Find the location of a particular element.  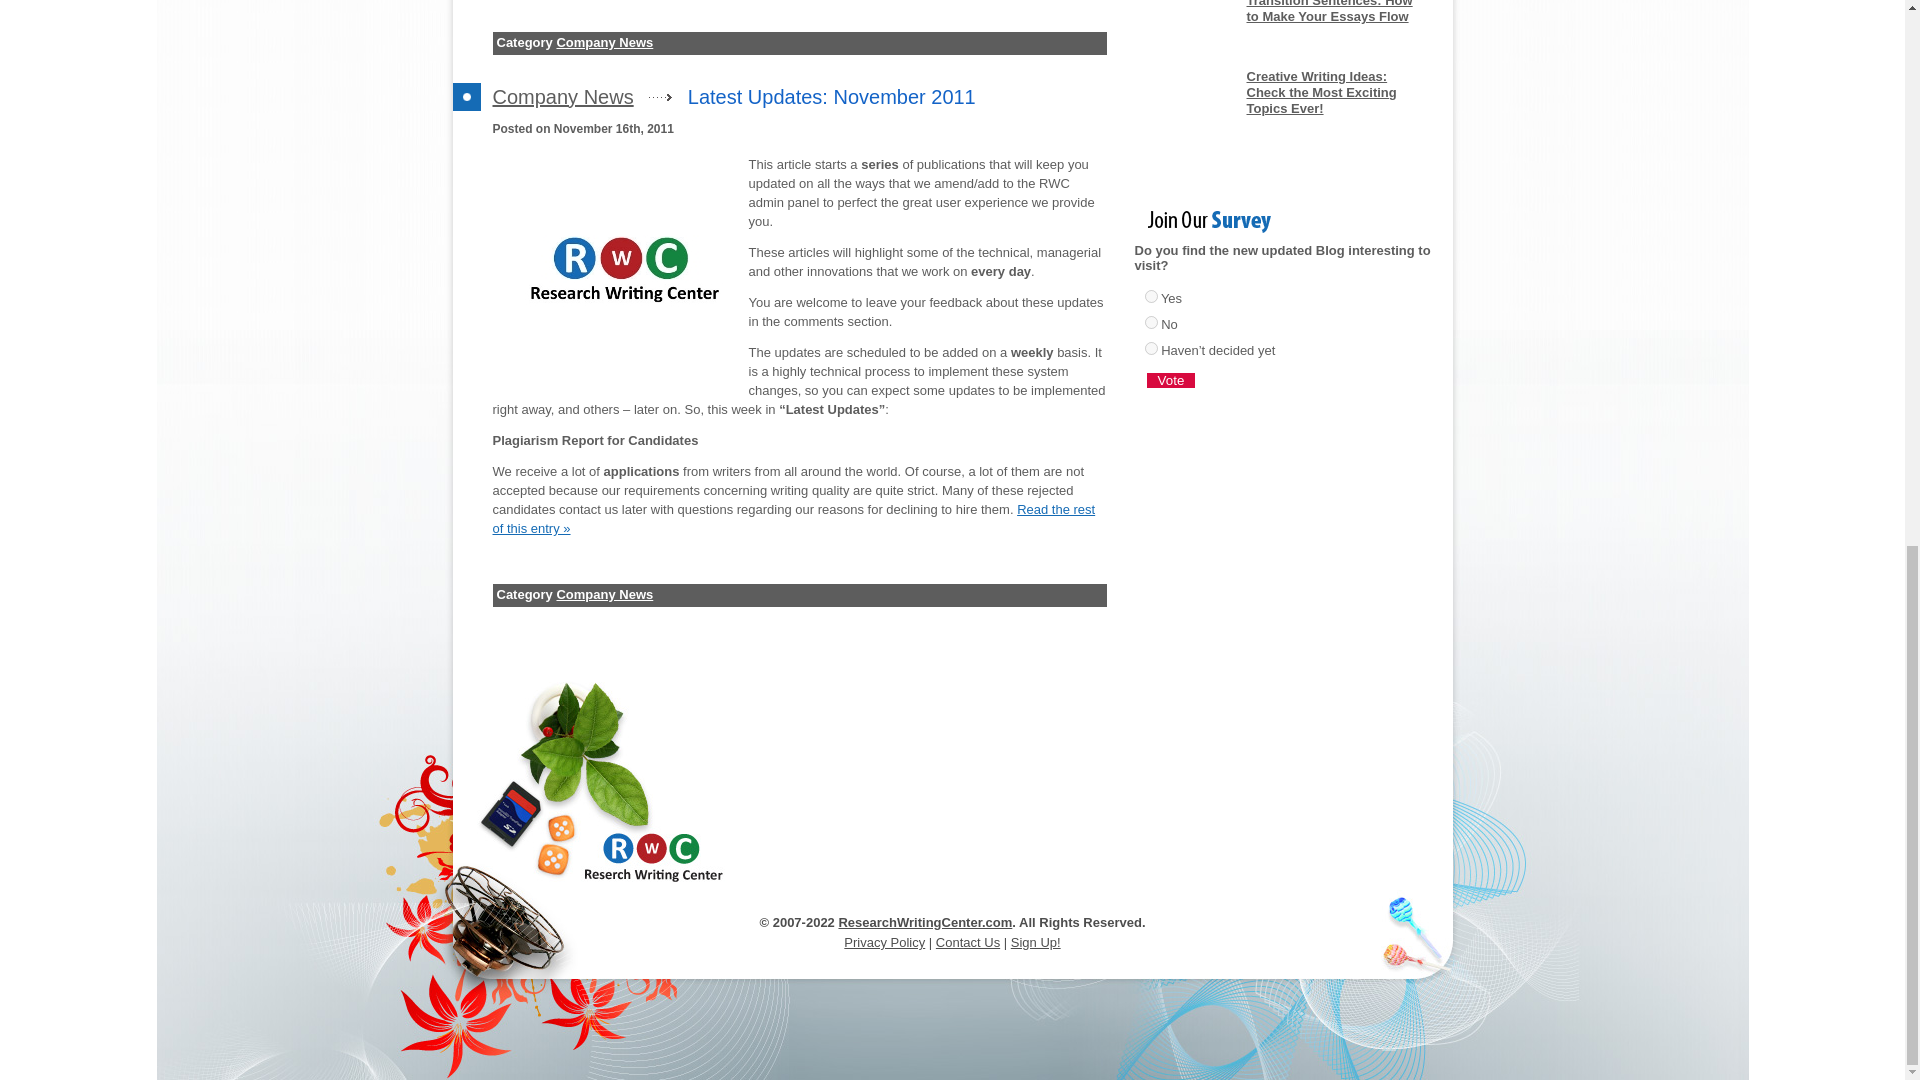

Company News is located at coordinates (562, 97).